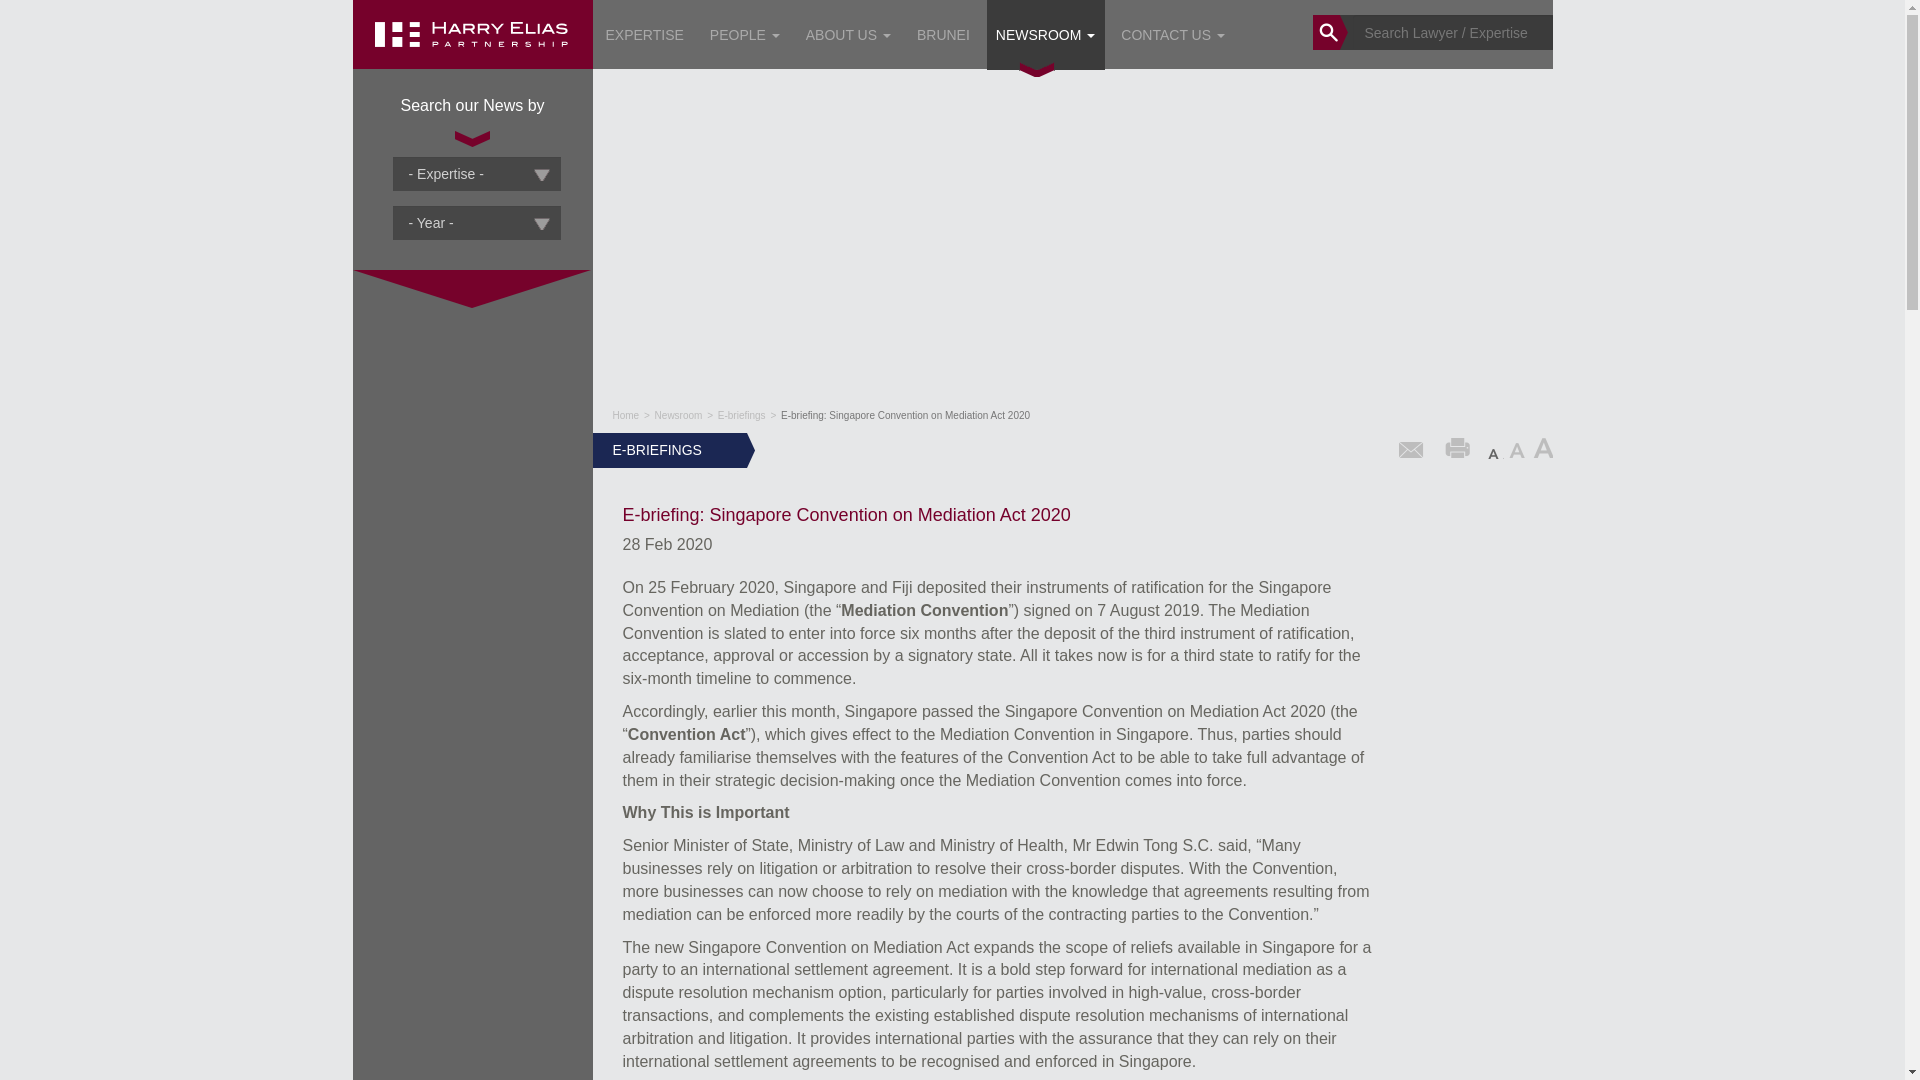 This screenshot has width=1920, height=1080. Describe the element at coordinates (1045, 38) in the screenshot. I see `NEWSROOM` at that location.